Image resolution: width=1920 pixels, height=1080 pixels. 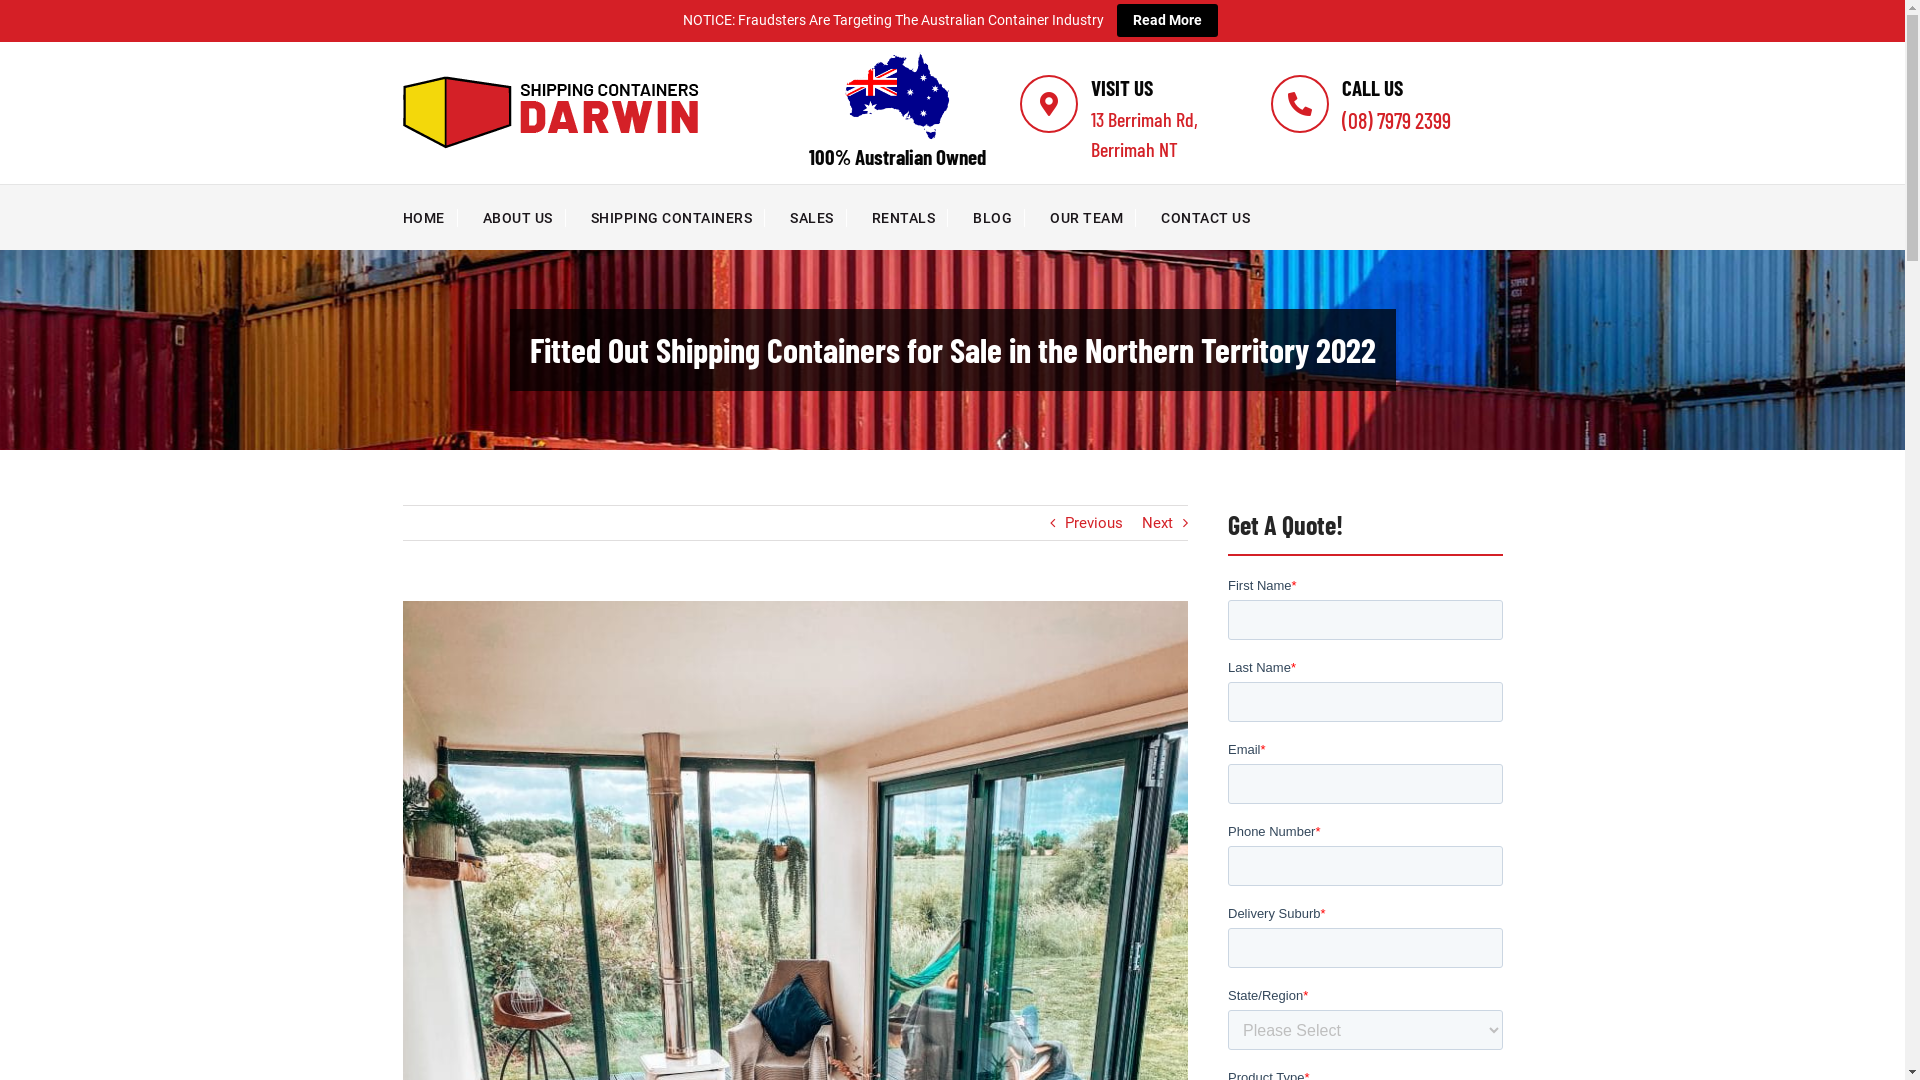 I want to click on (08) 7979 2399, so click(x=1396, y=120).